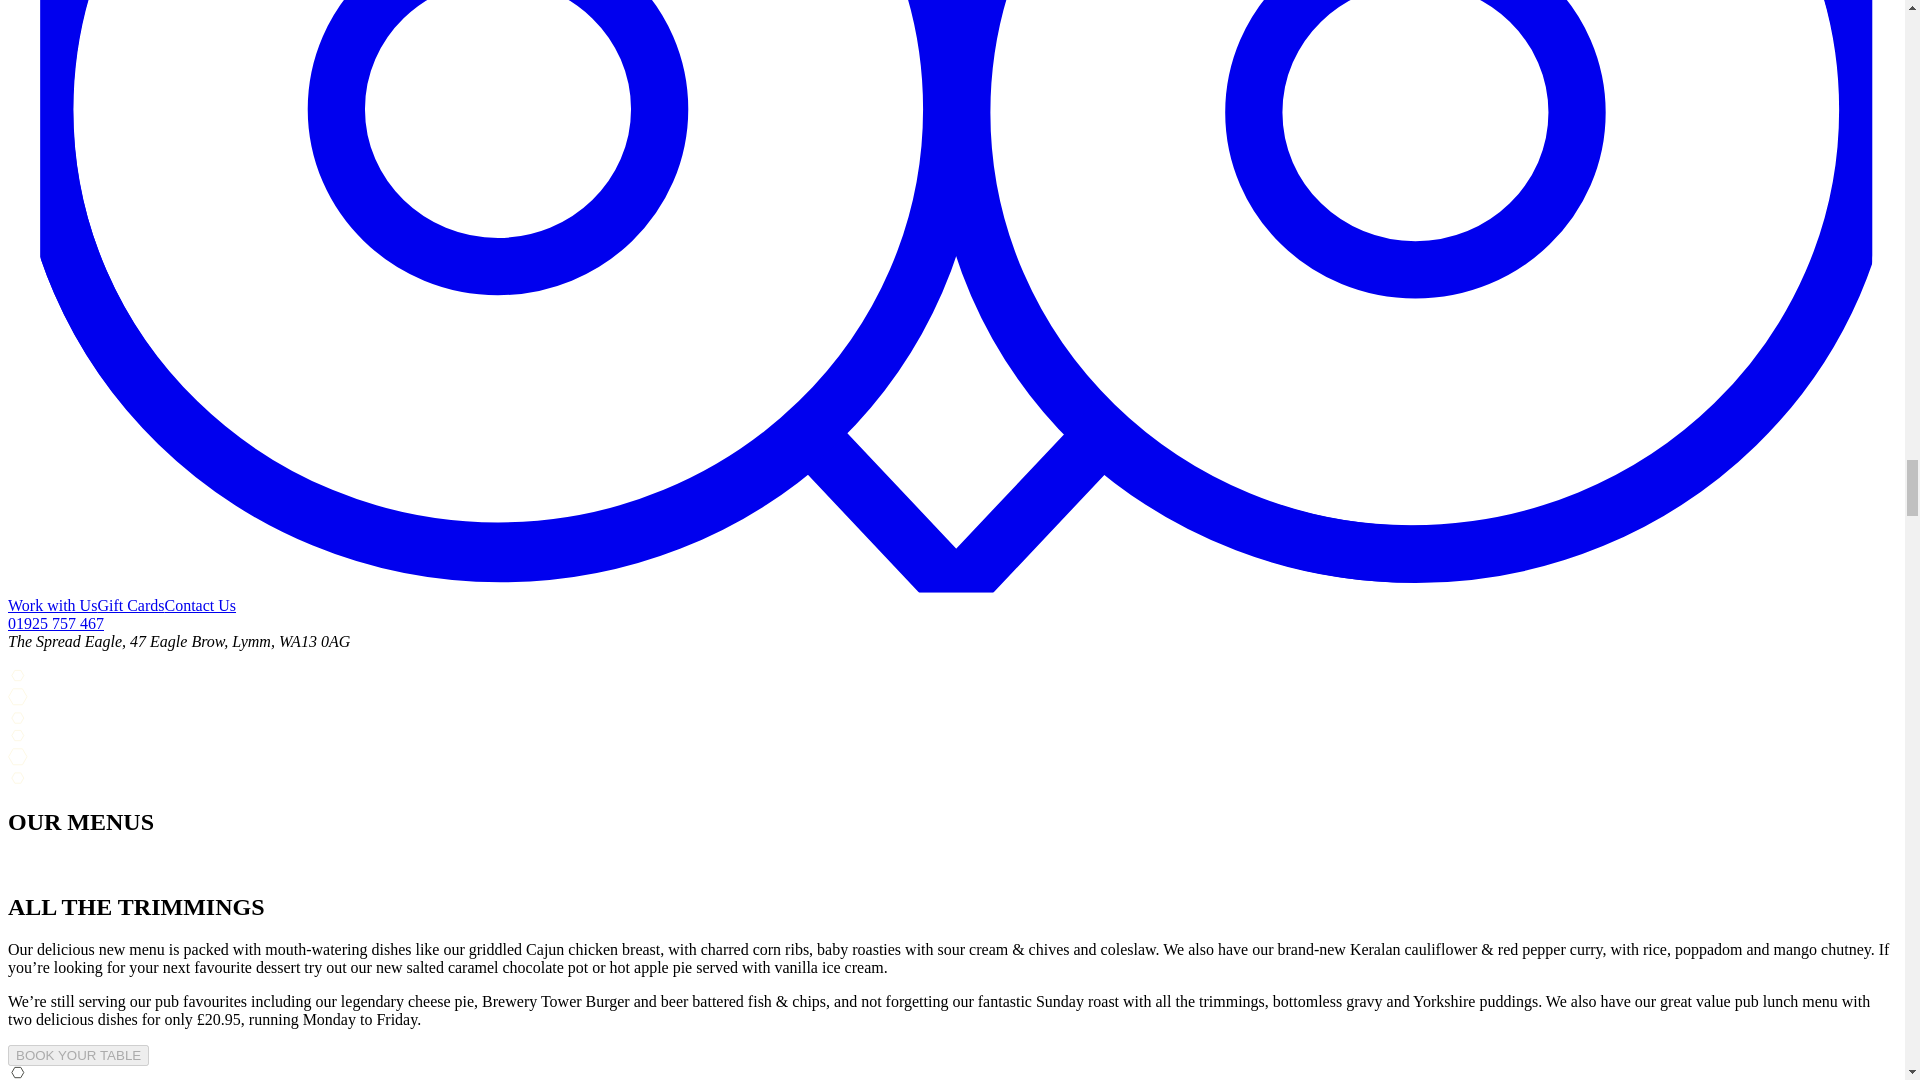 The image size is (1920, 1080). Describe the element at coordinates (200, 606) in the screenshot. I see `Contact Us` at that location.